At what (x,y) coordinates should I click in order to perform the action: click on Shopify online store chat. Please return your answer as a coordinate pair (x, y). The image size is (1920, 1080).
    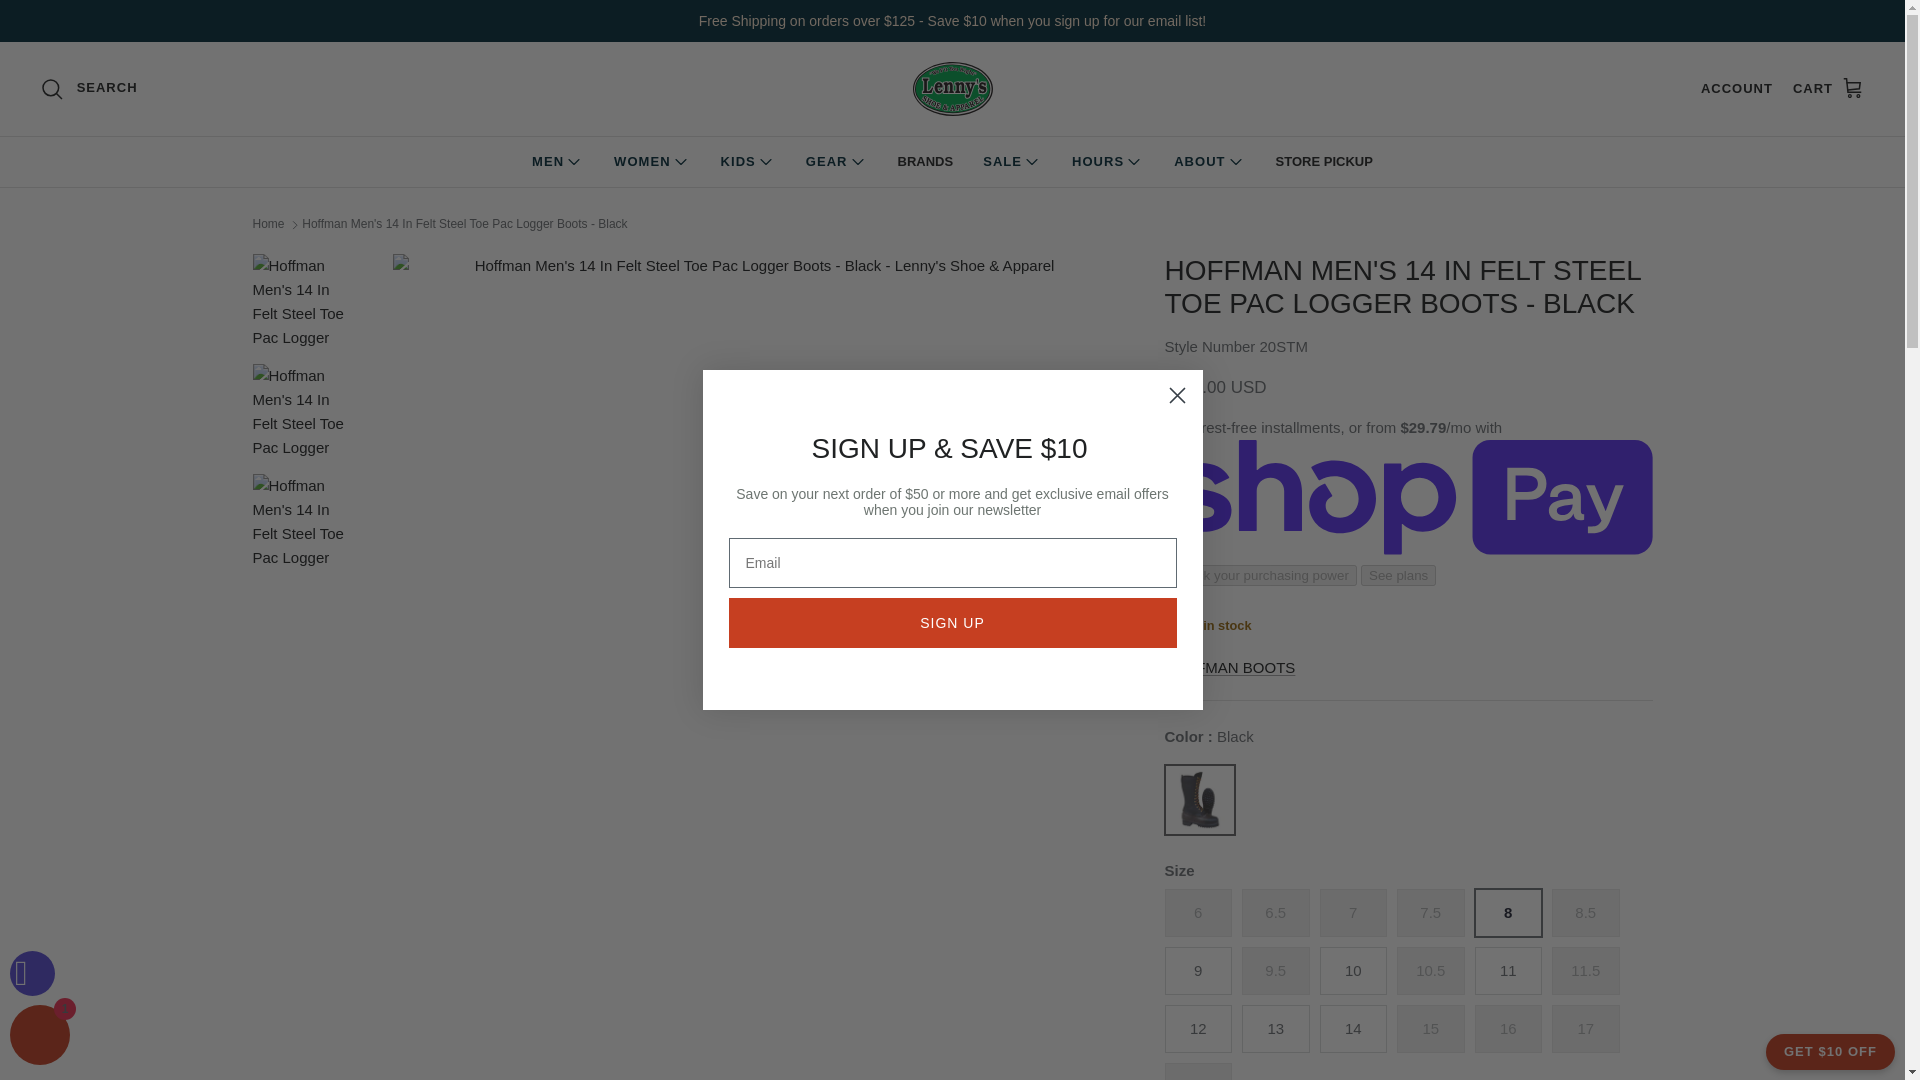
    Looking at the image, I should click on (40, 1038).